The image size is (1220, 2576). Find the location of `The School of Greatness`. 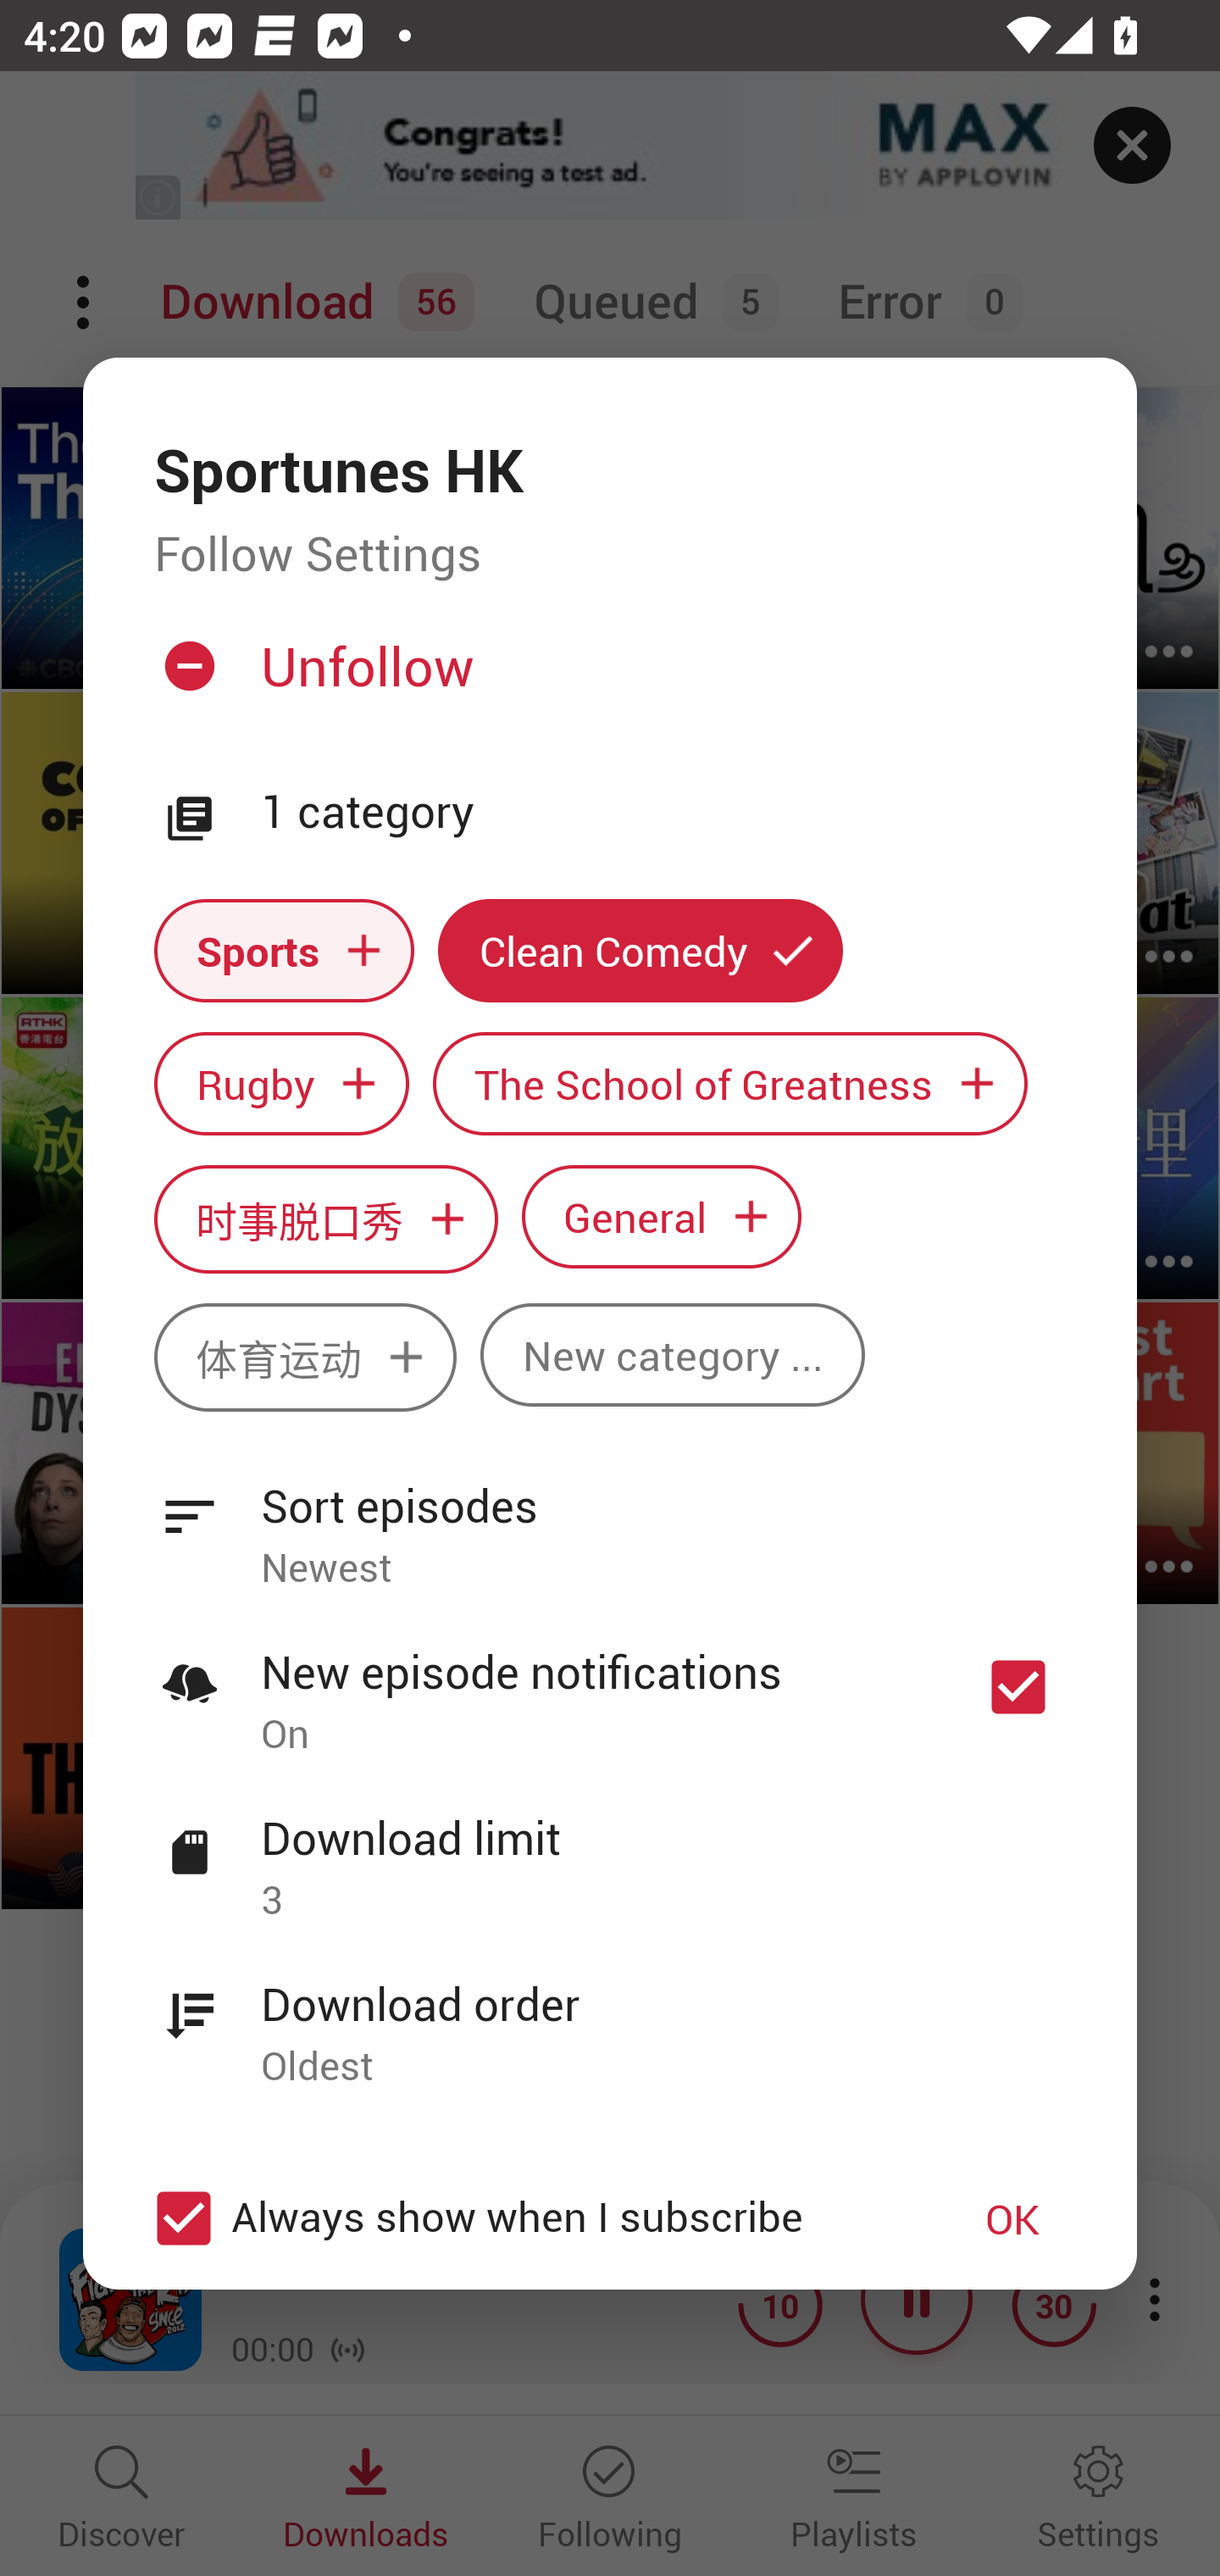

The School of Greatness is located at coordinates (730, 1085).